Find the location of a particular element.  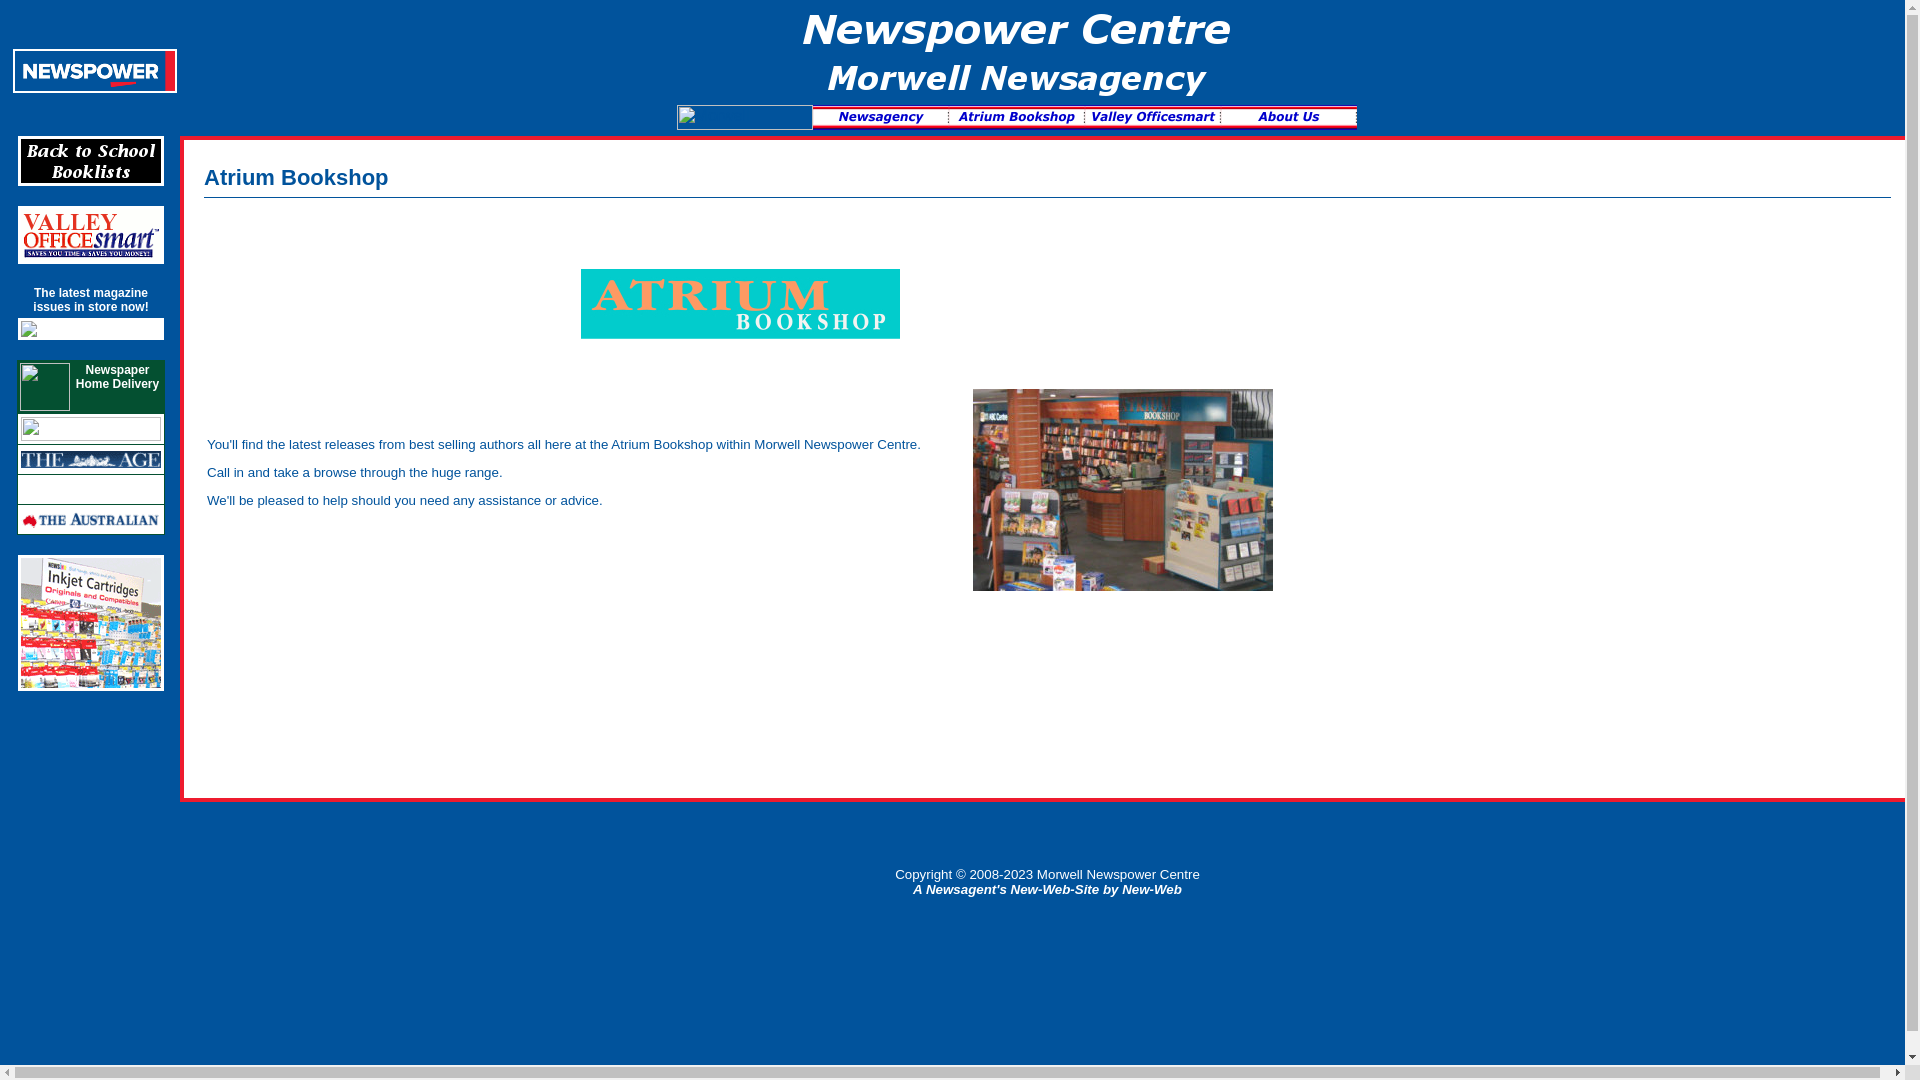

Click here to order school booklists. is located at coordinates (91, 180).